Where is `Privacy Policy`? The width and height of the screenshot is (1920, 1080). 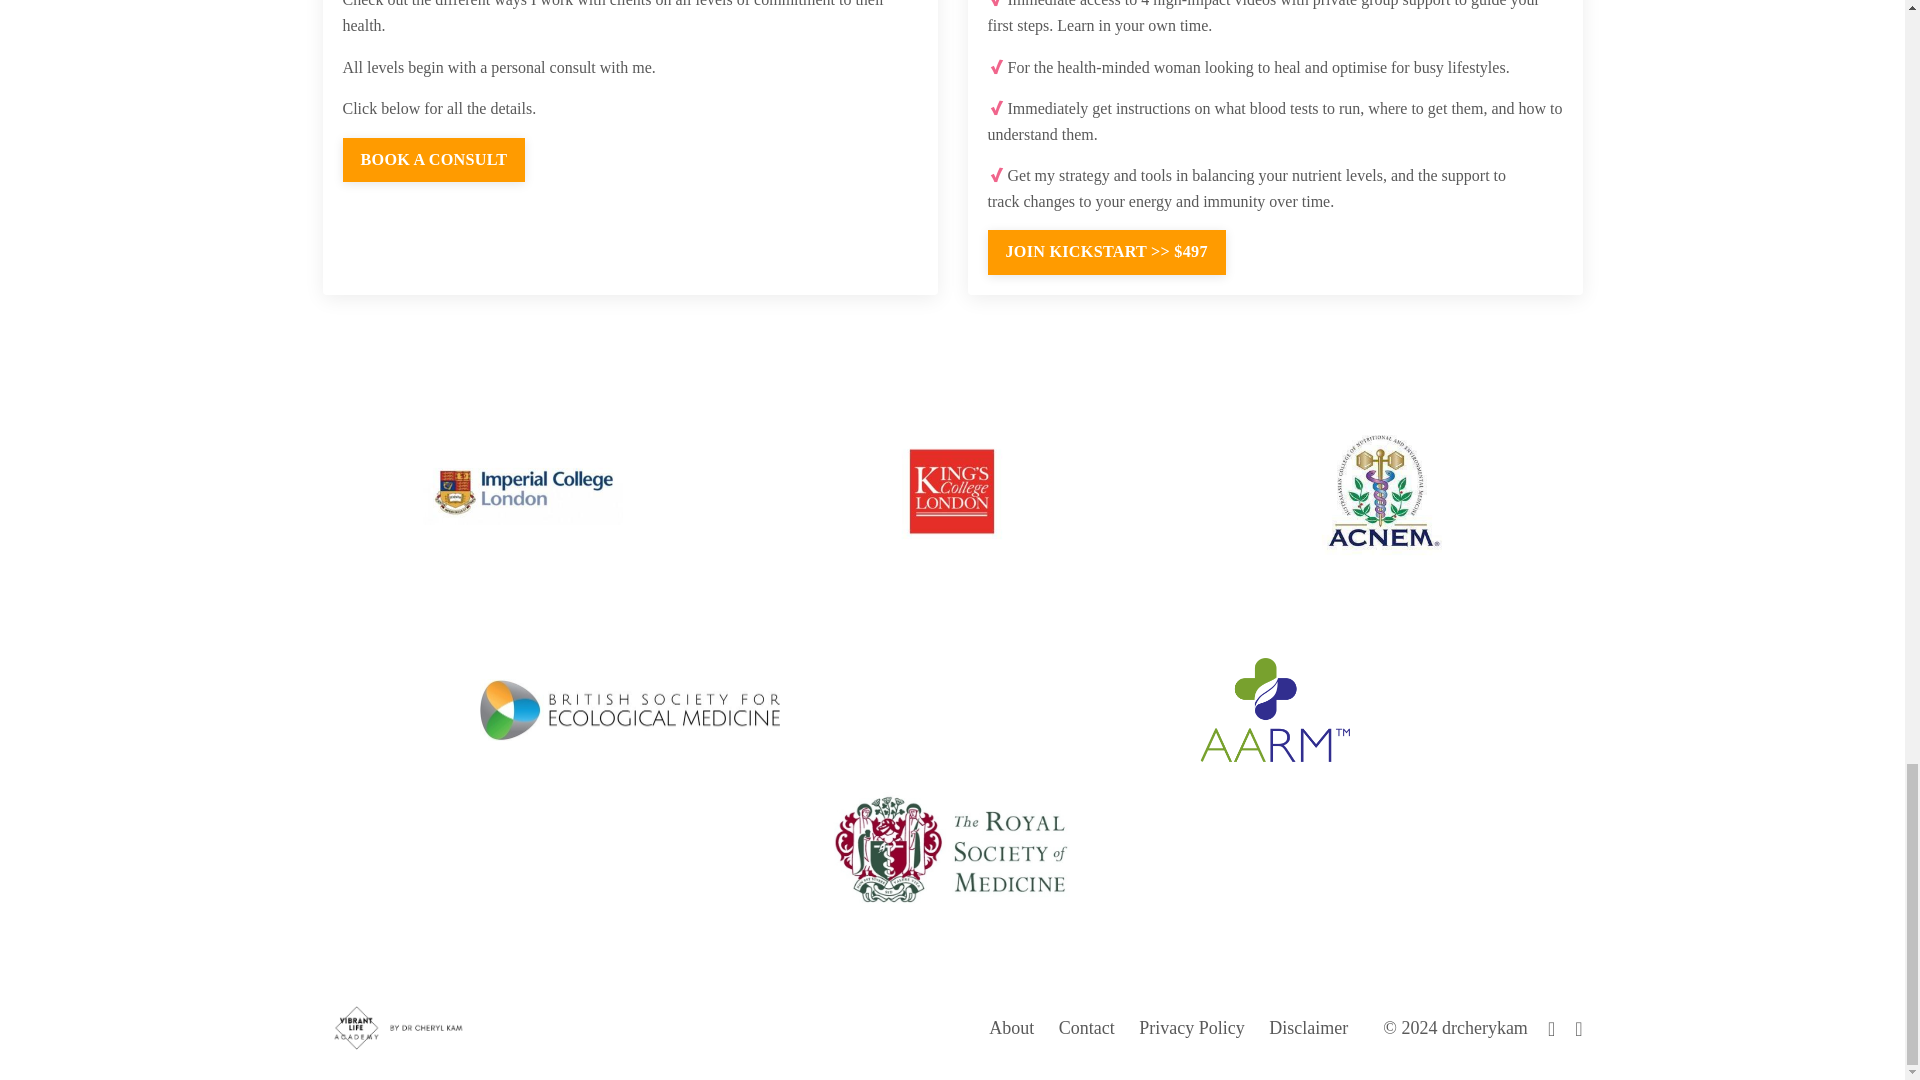
Privacy Policy is located at coordinates (1191, 1028).